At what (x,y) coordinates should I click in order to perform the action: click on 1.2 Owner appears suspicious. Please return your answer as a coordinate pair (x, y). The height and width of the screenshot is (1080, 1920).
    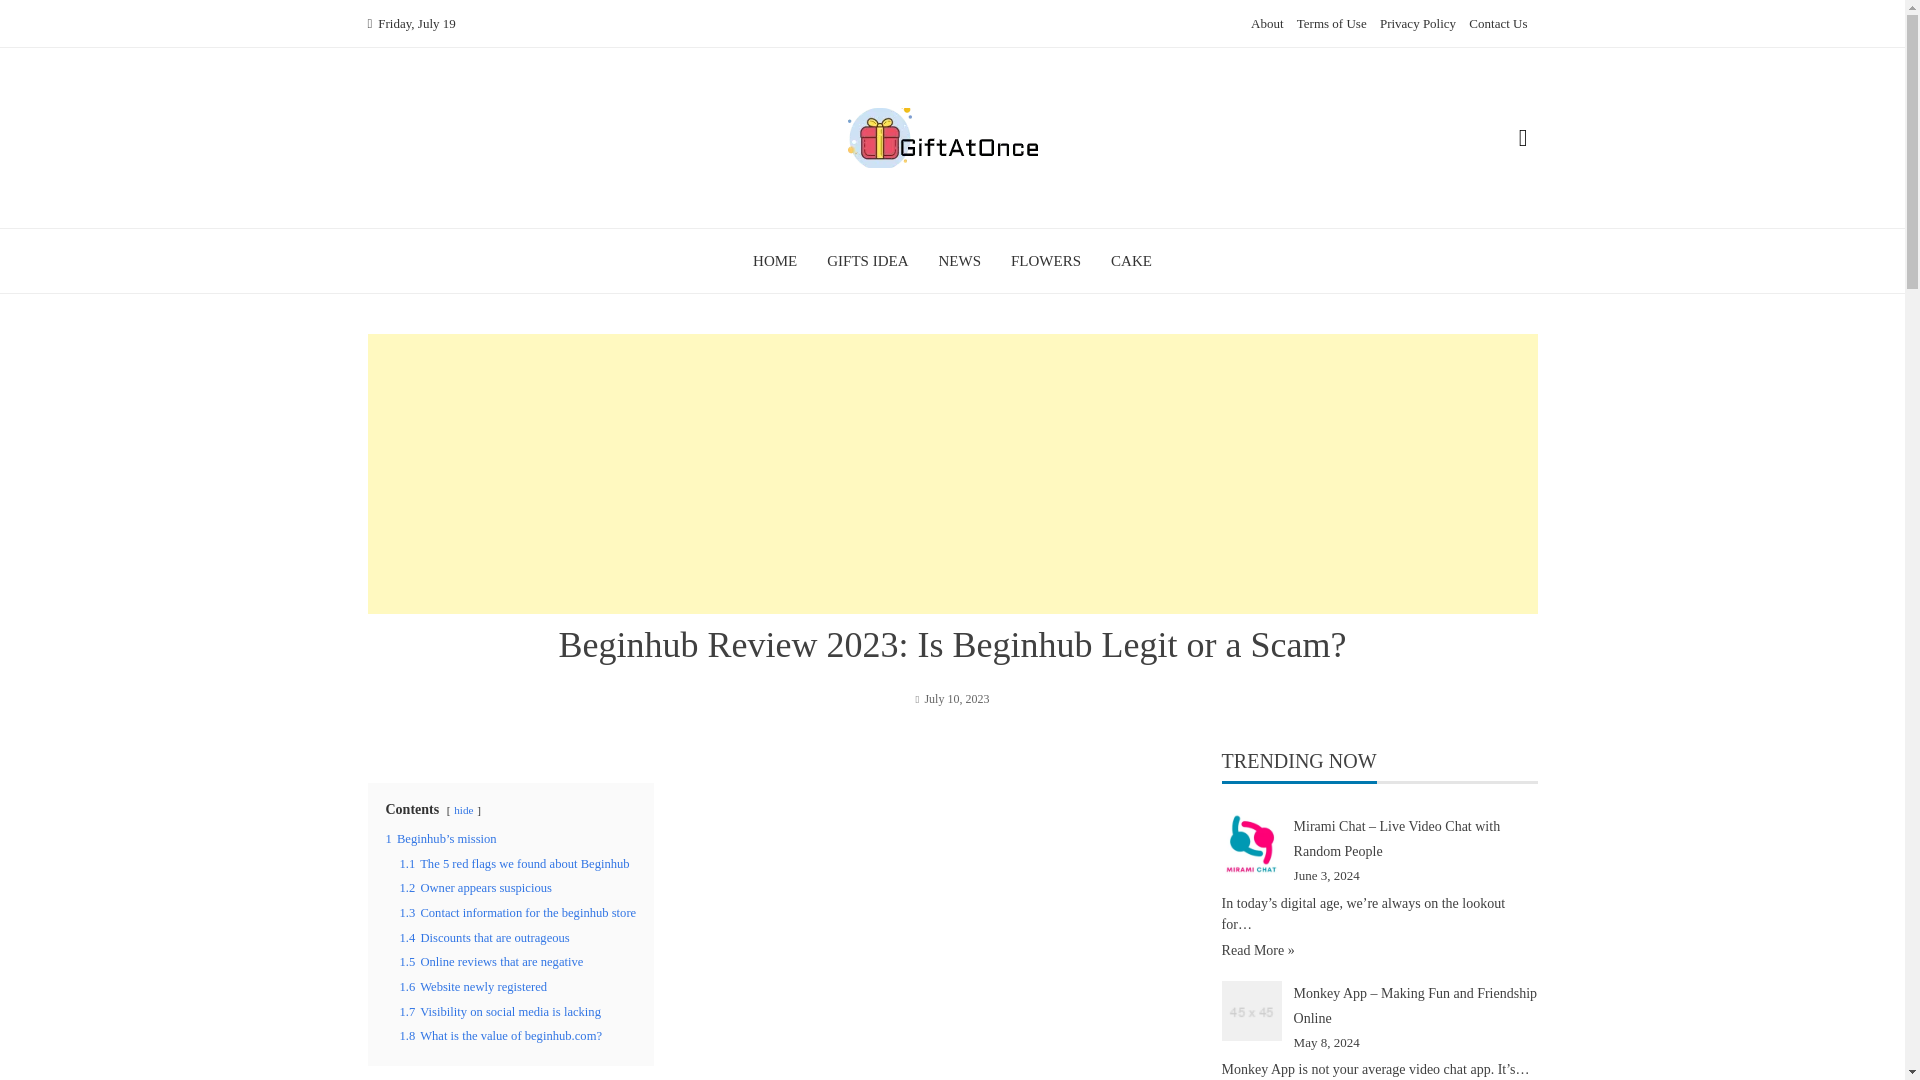
    Looking at the image, I should click on (476, 888).